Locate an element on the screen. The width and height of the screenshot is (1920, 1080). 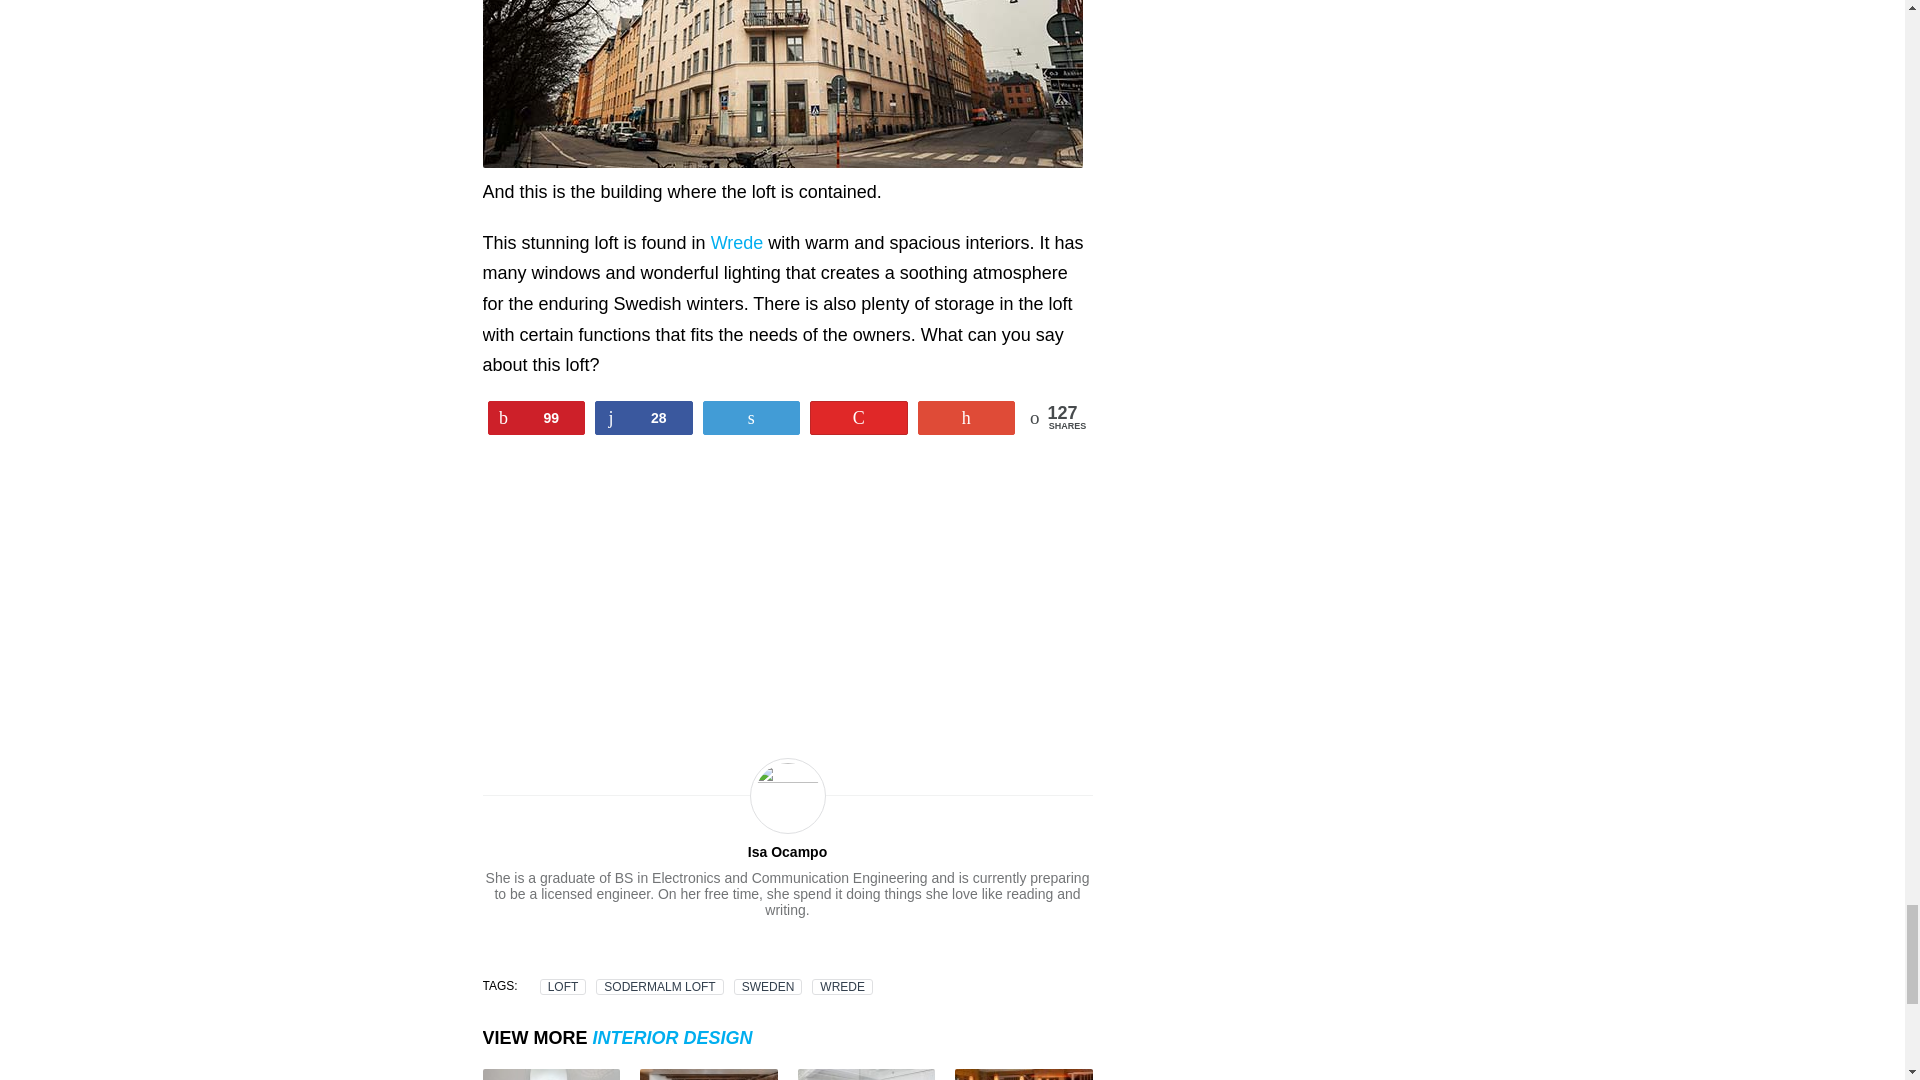
28 is located at coordinates (643, 416).